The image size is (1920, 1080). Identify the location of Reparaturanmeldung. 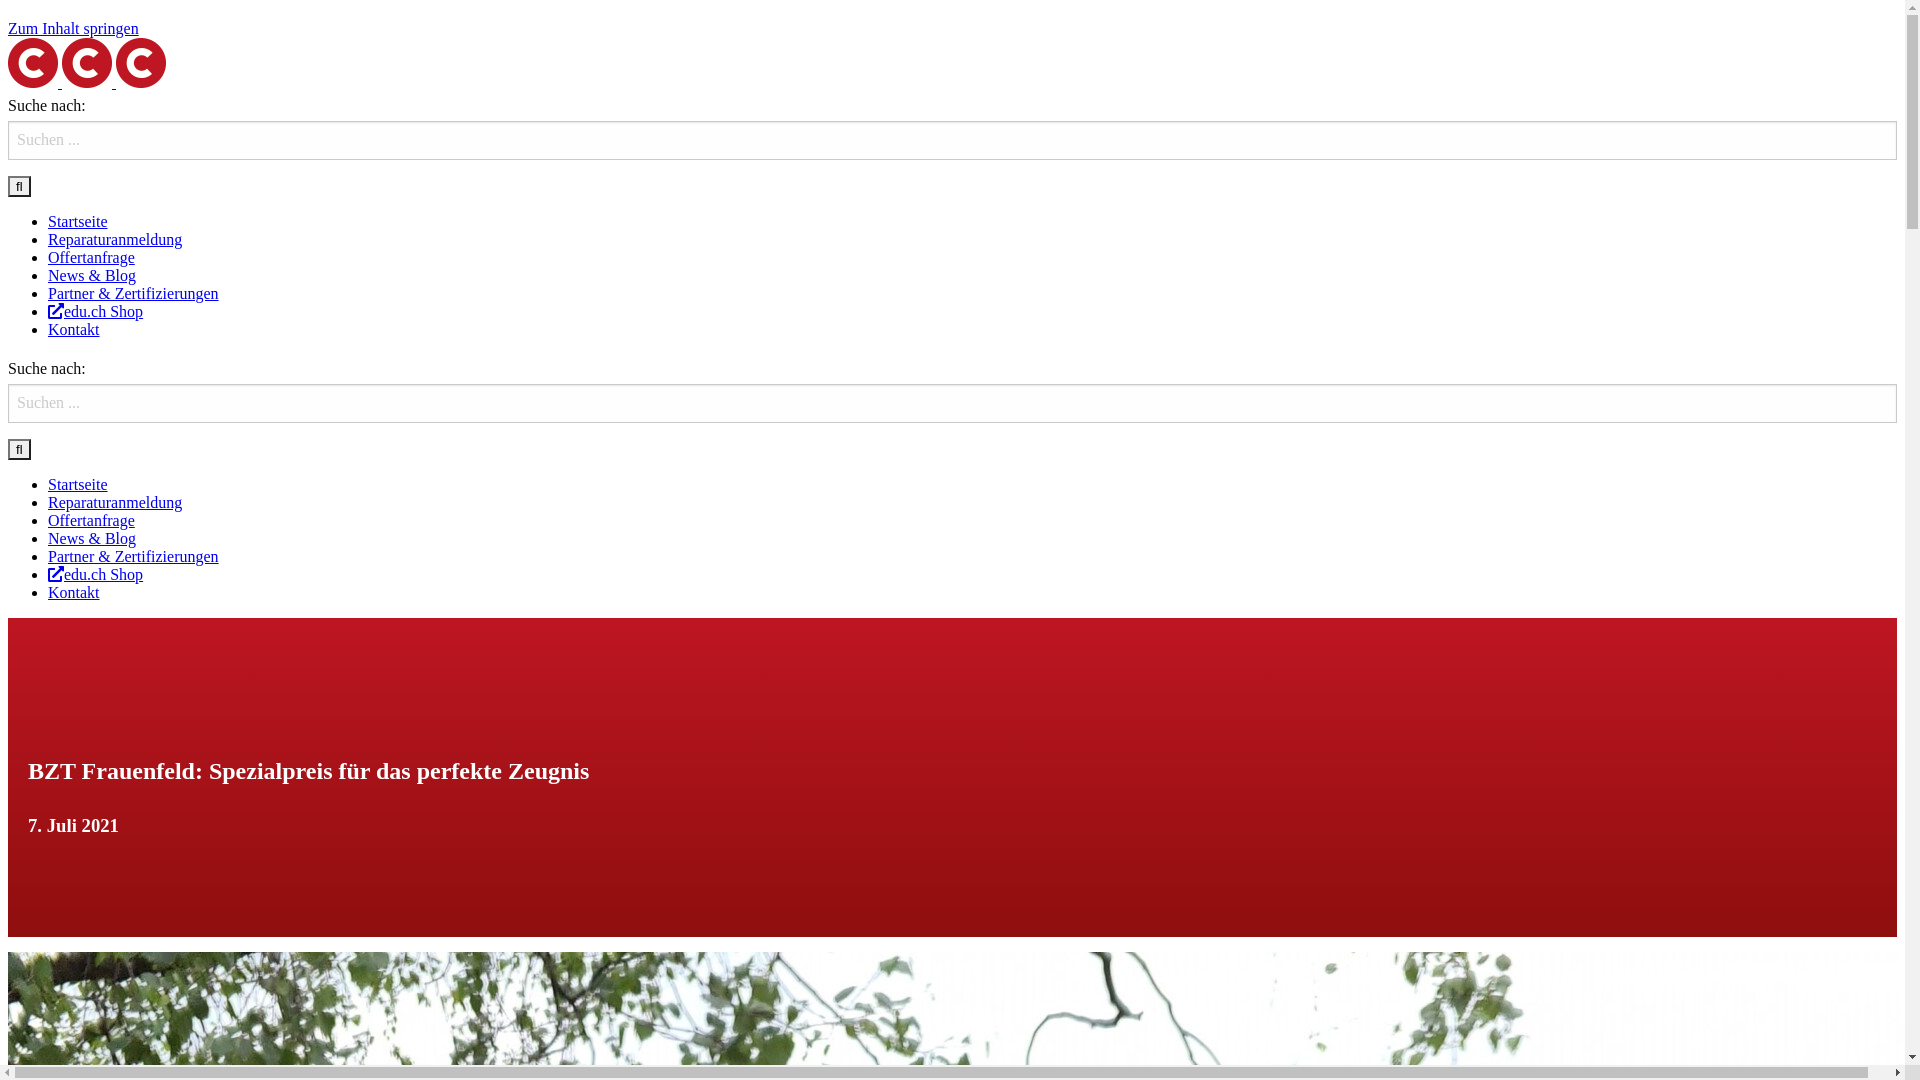
(115, 502).